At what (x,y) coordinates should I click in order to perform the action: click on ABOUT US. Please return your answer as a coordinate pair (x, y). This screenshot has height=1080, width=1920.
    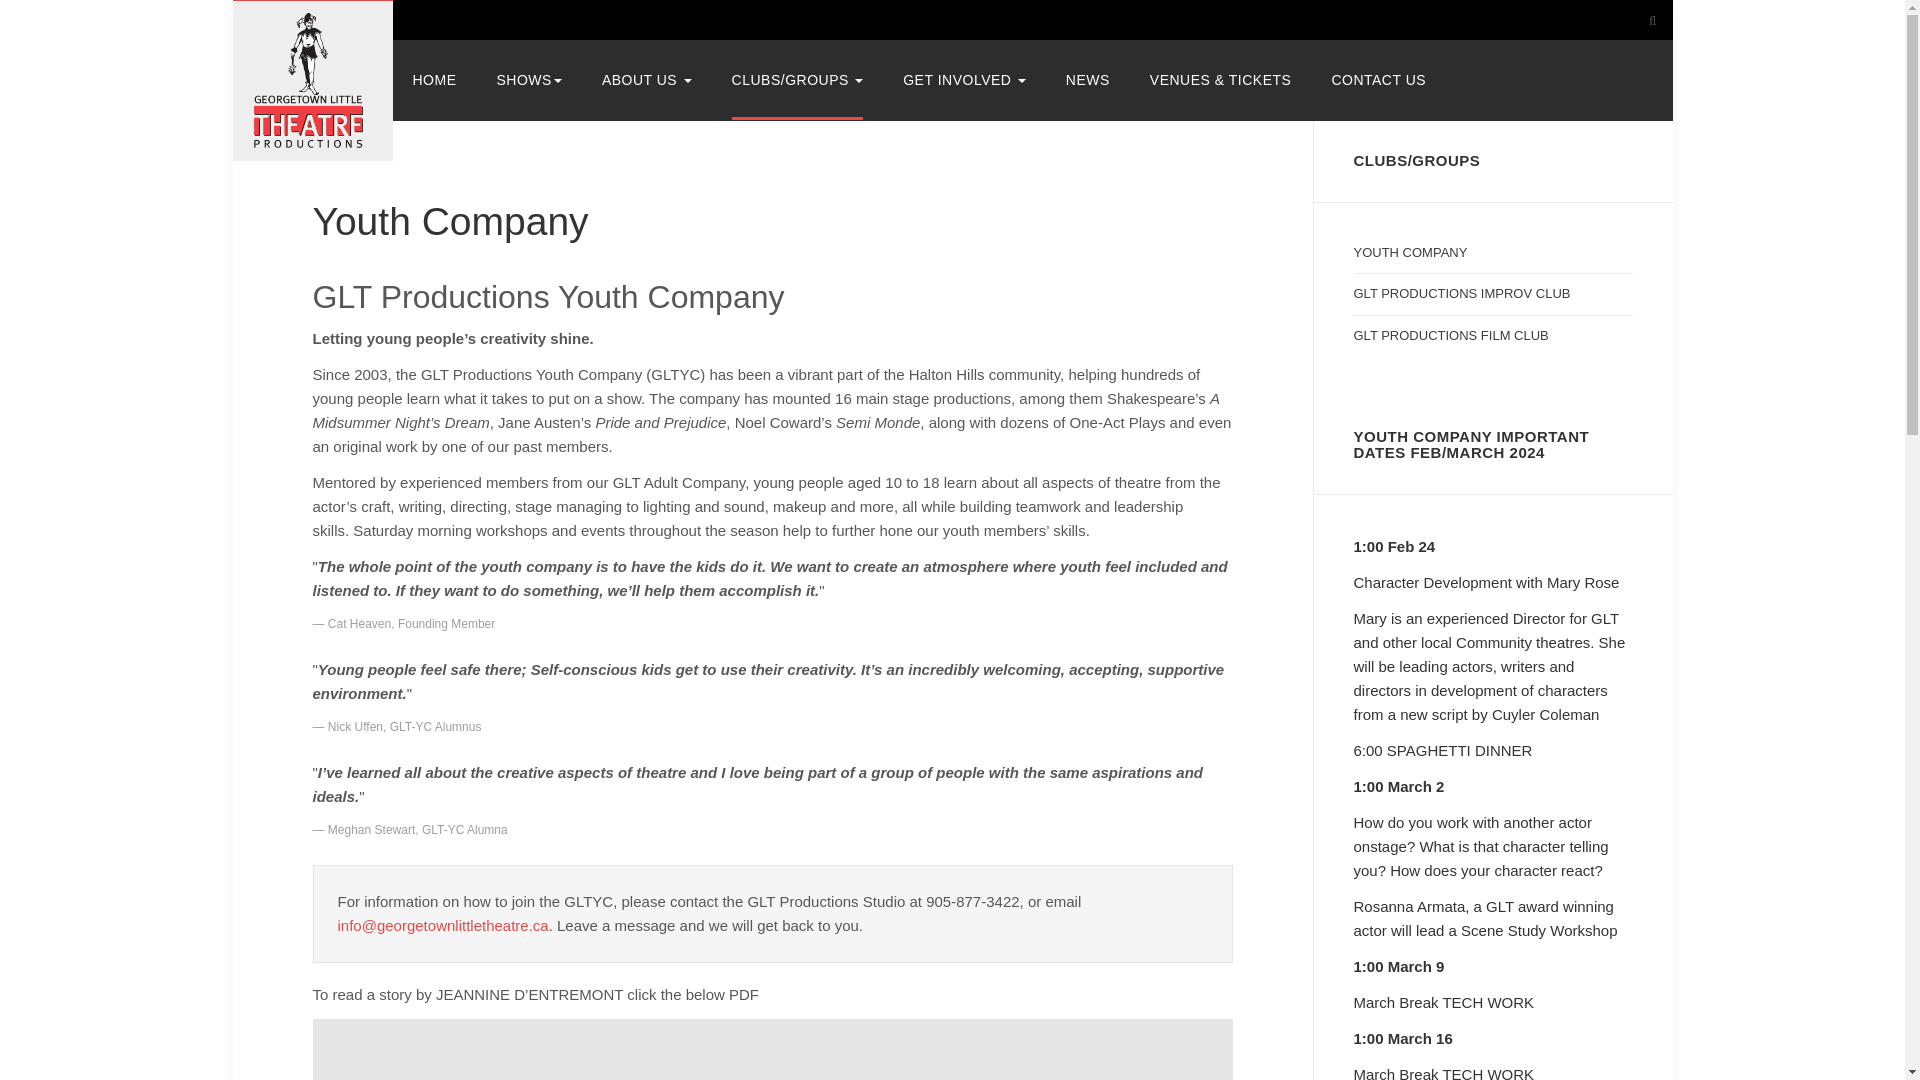
    Looking at the image, I should click on (646, 79).